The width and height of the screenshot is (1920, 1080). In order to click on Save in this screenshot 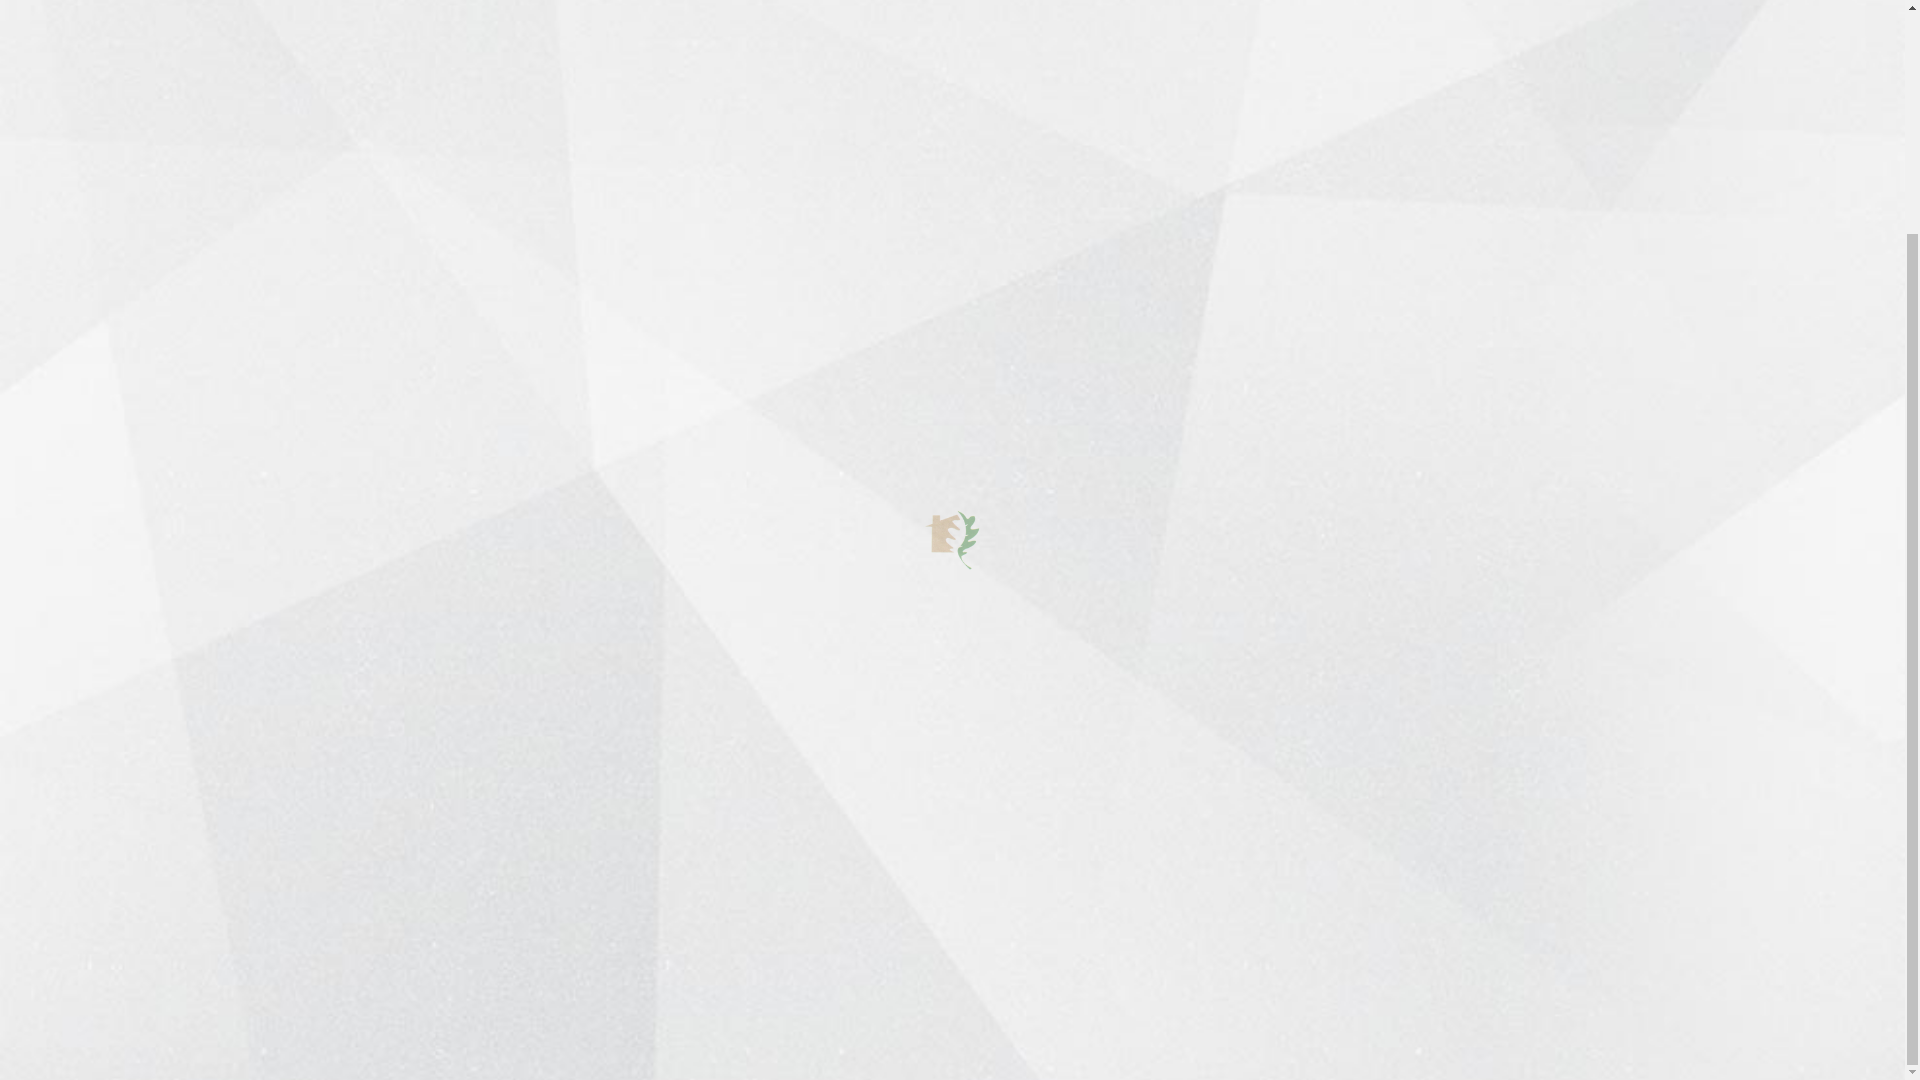, I will do `click(1724, 40)`.